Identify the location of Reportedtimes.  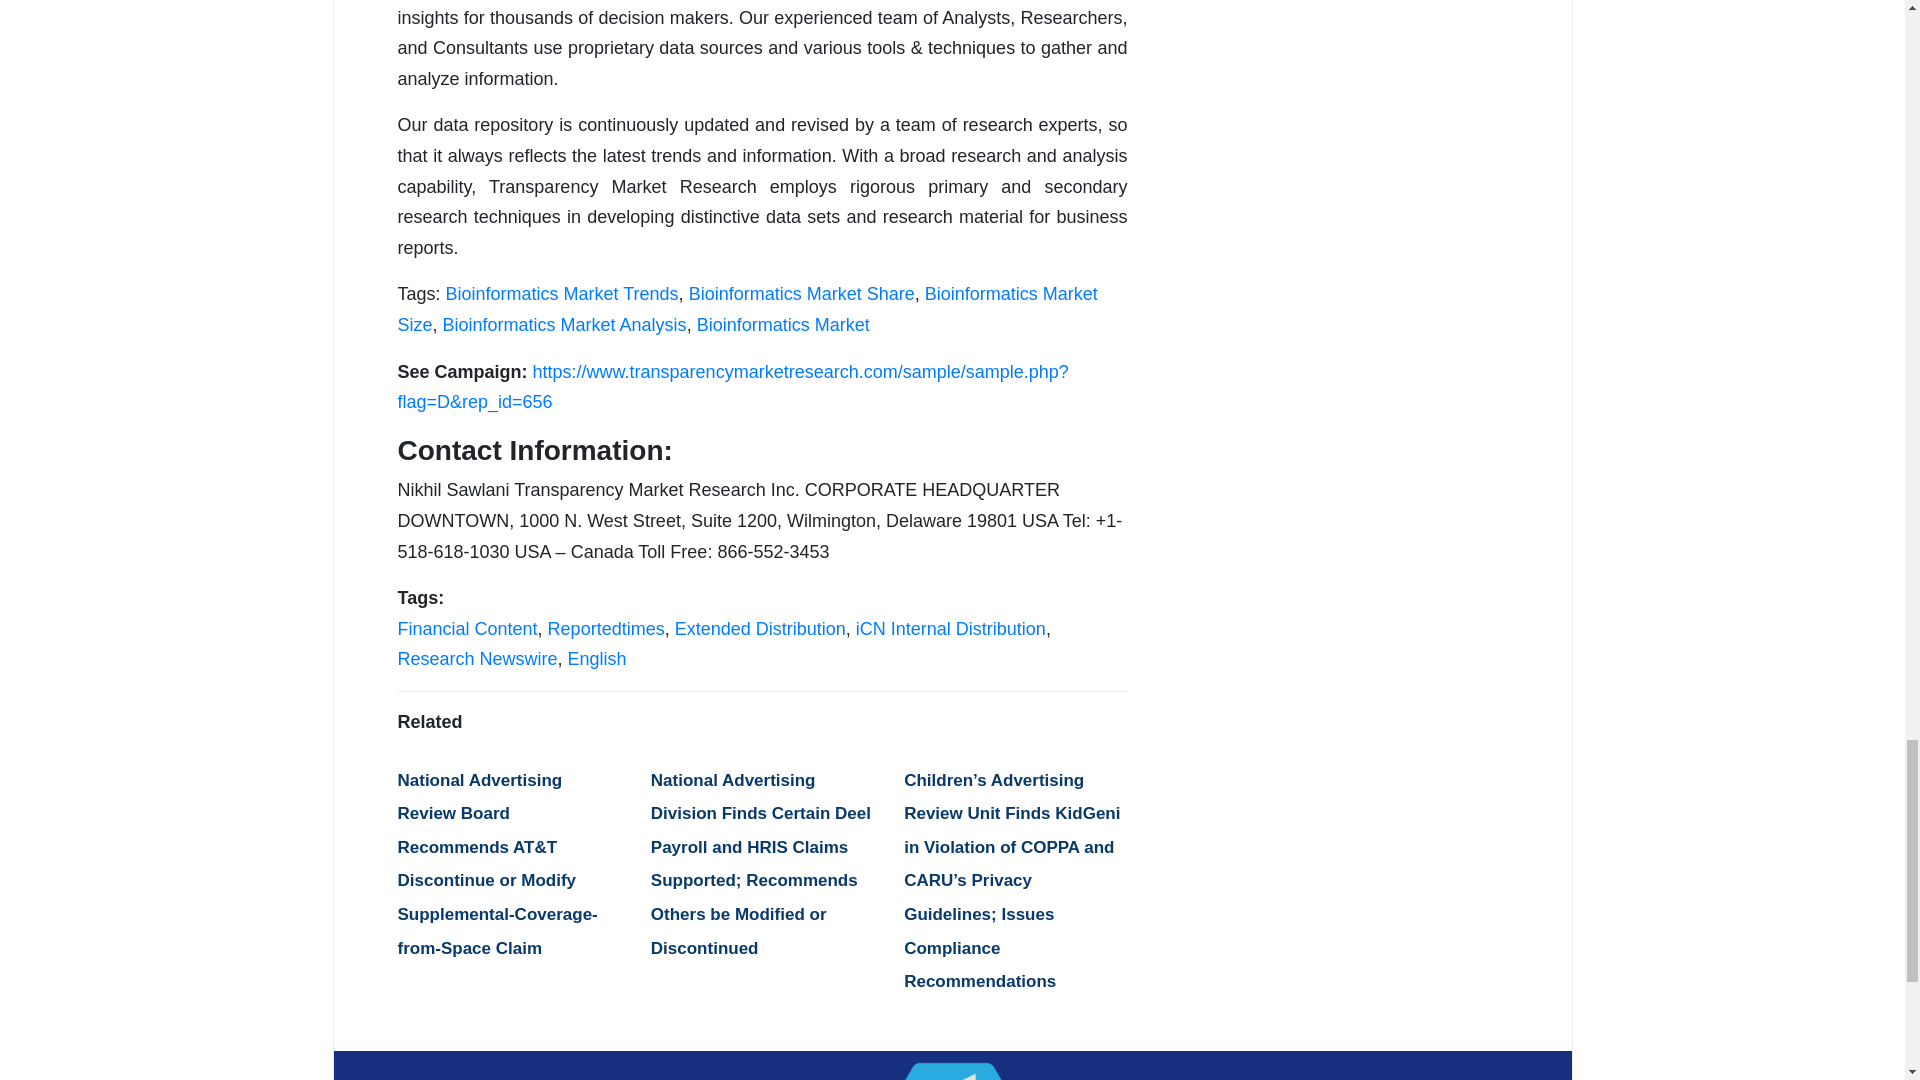
(606, 628).